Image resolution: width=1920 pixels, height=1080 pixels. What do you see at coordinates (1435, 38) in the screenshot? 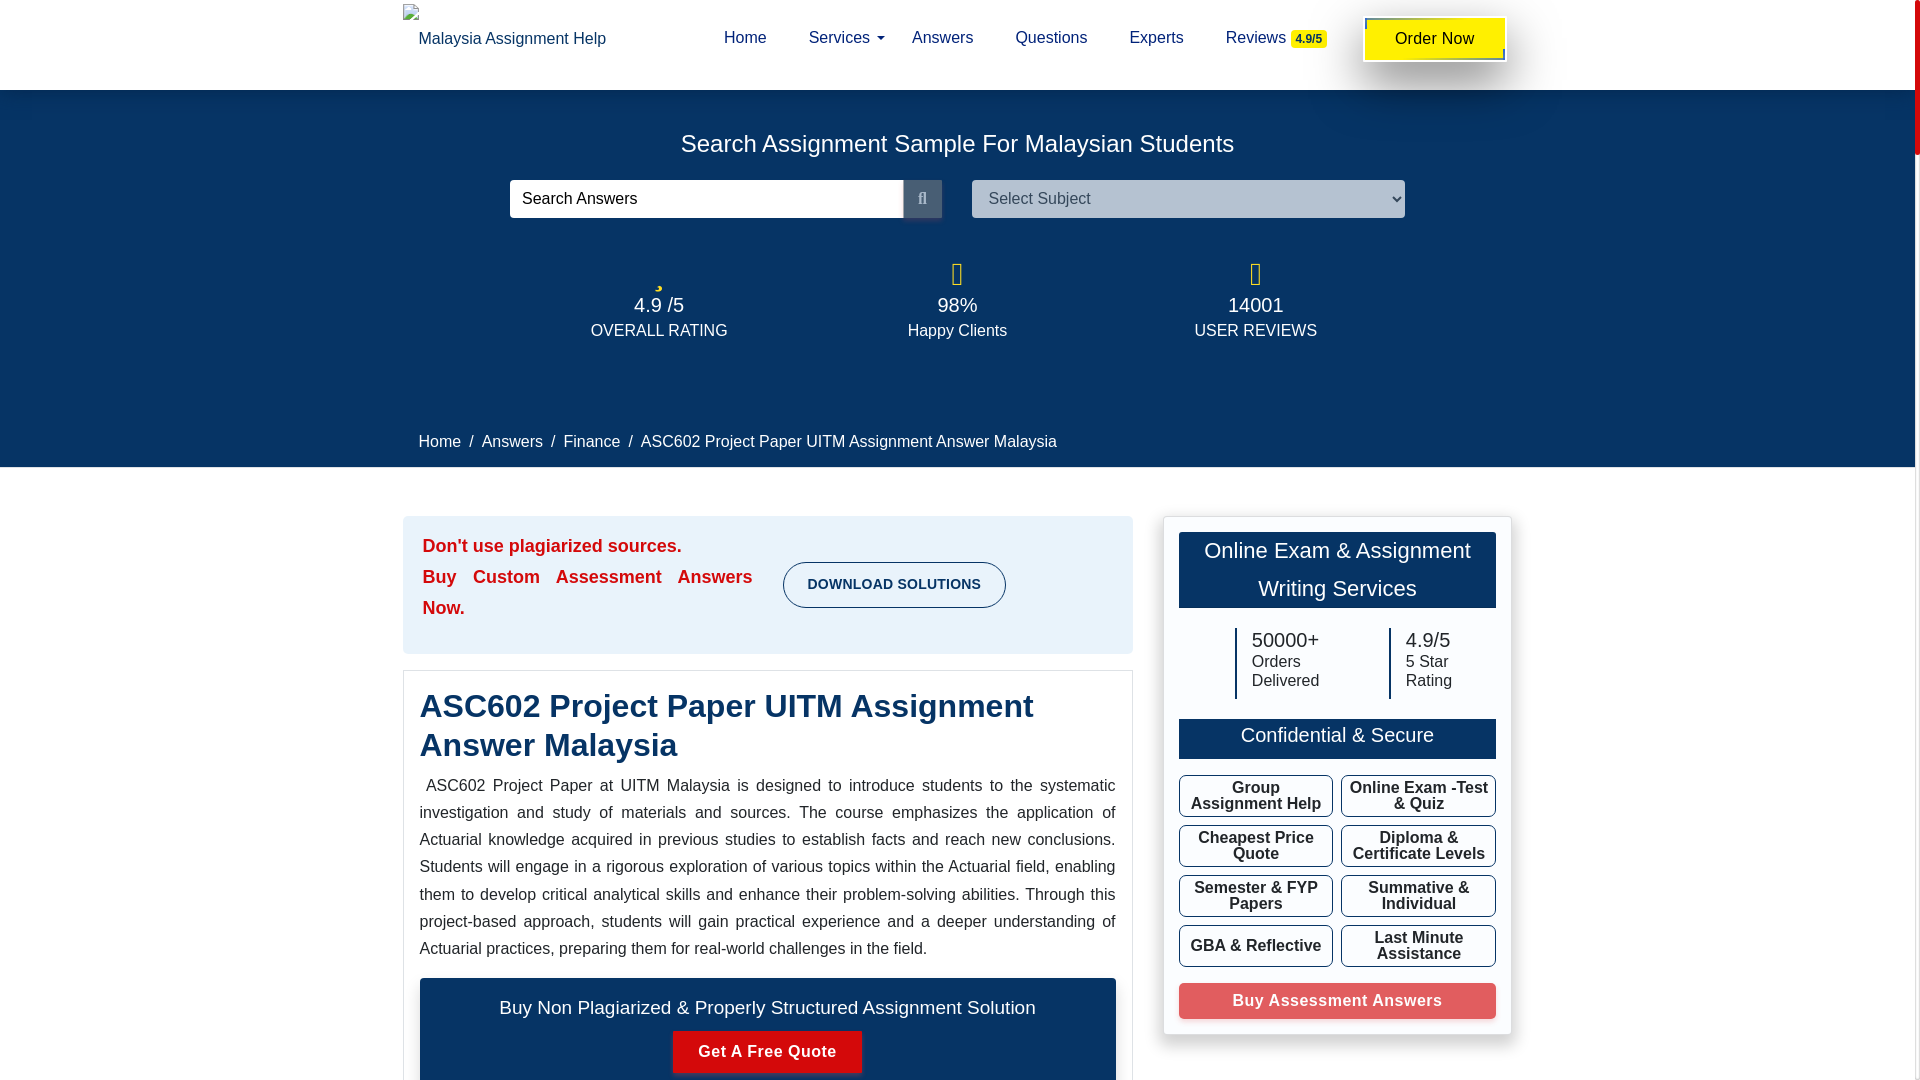
I see `Order Now` at bounding box center [1435, 38].